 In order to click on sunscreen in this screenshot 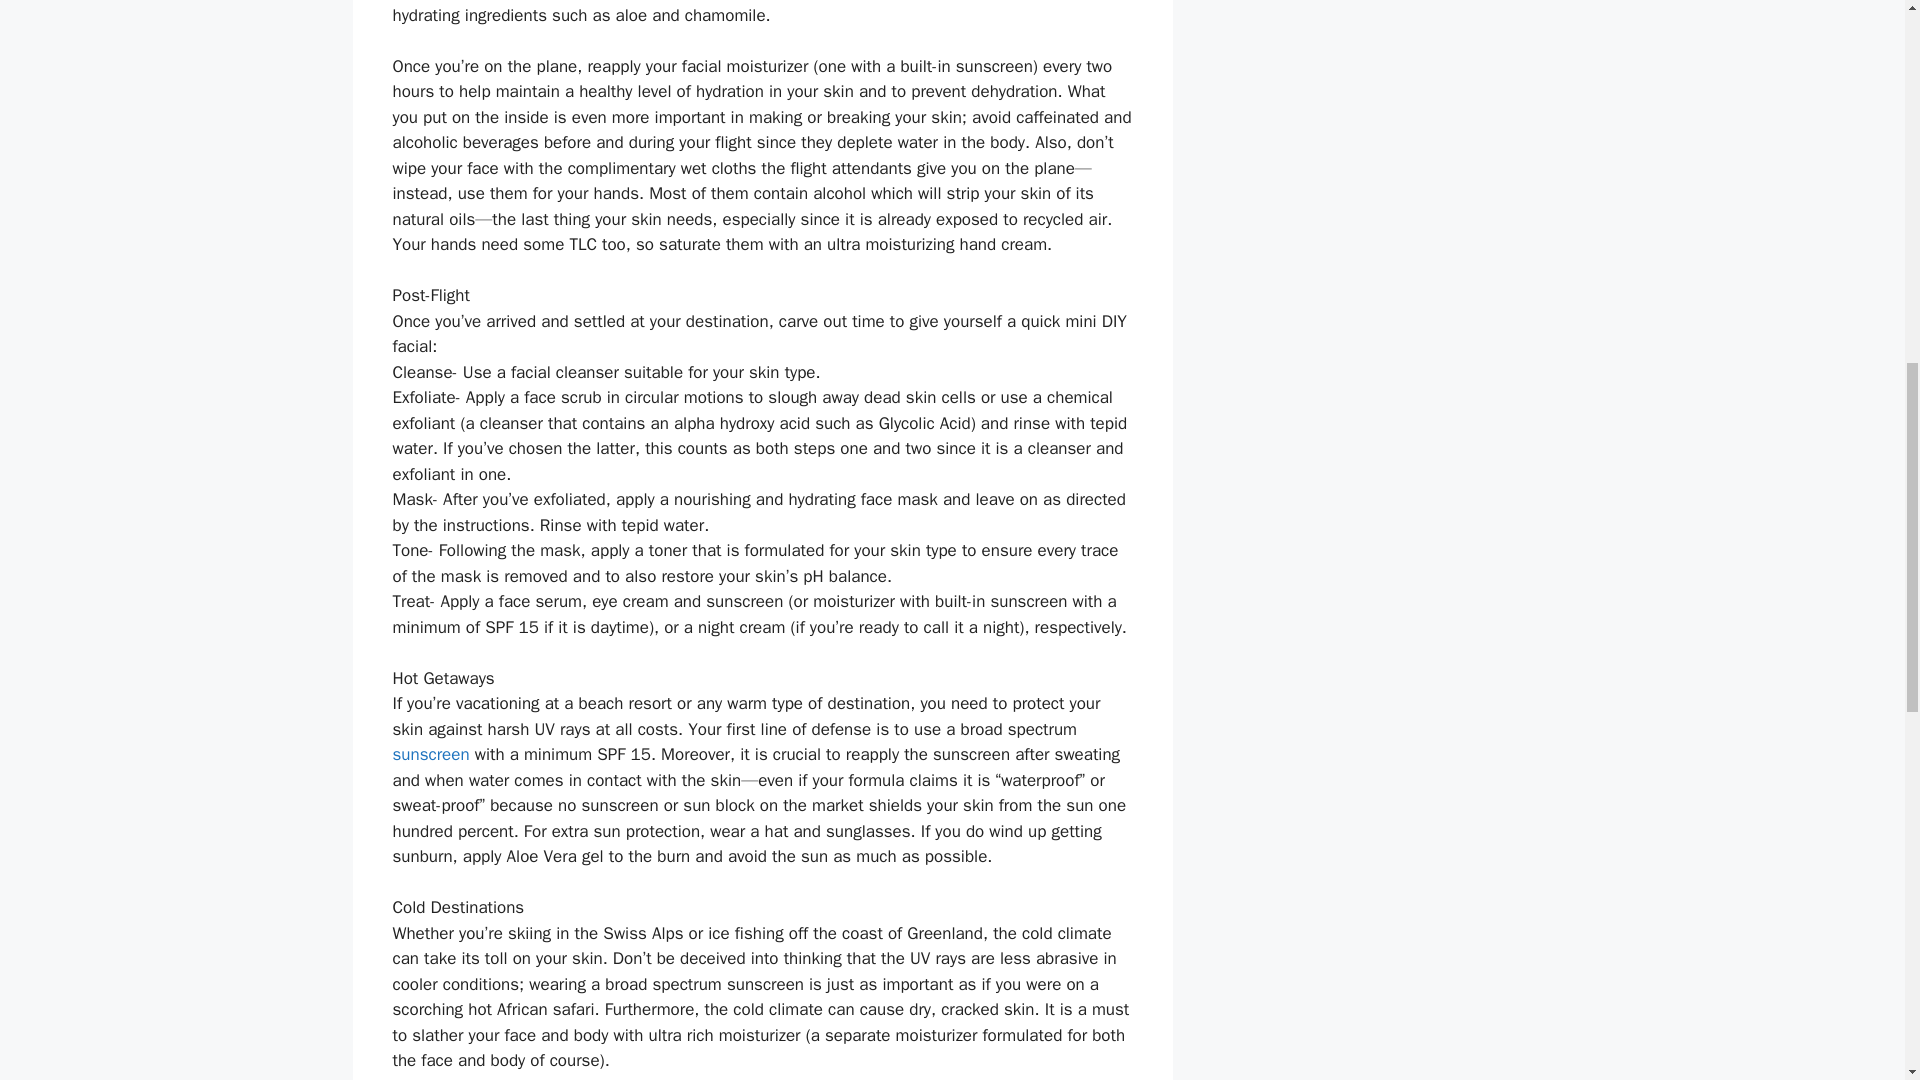, I will do `click(430, 754)`.